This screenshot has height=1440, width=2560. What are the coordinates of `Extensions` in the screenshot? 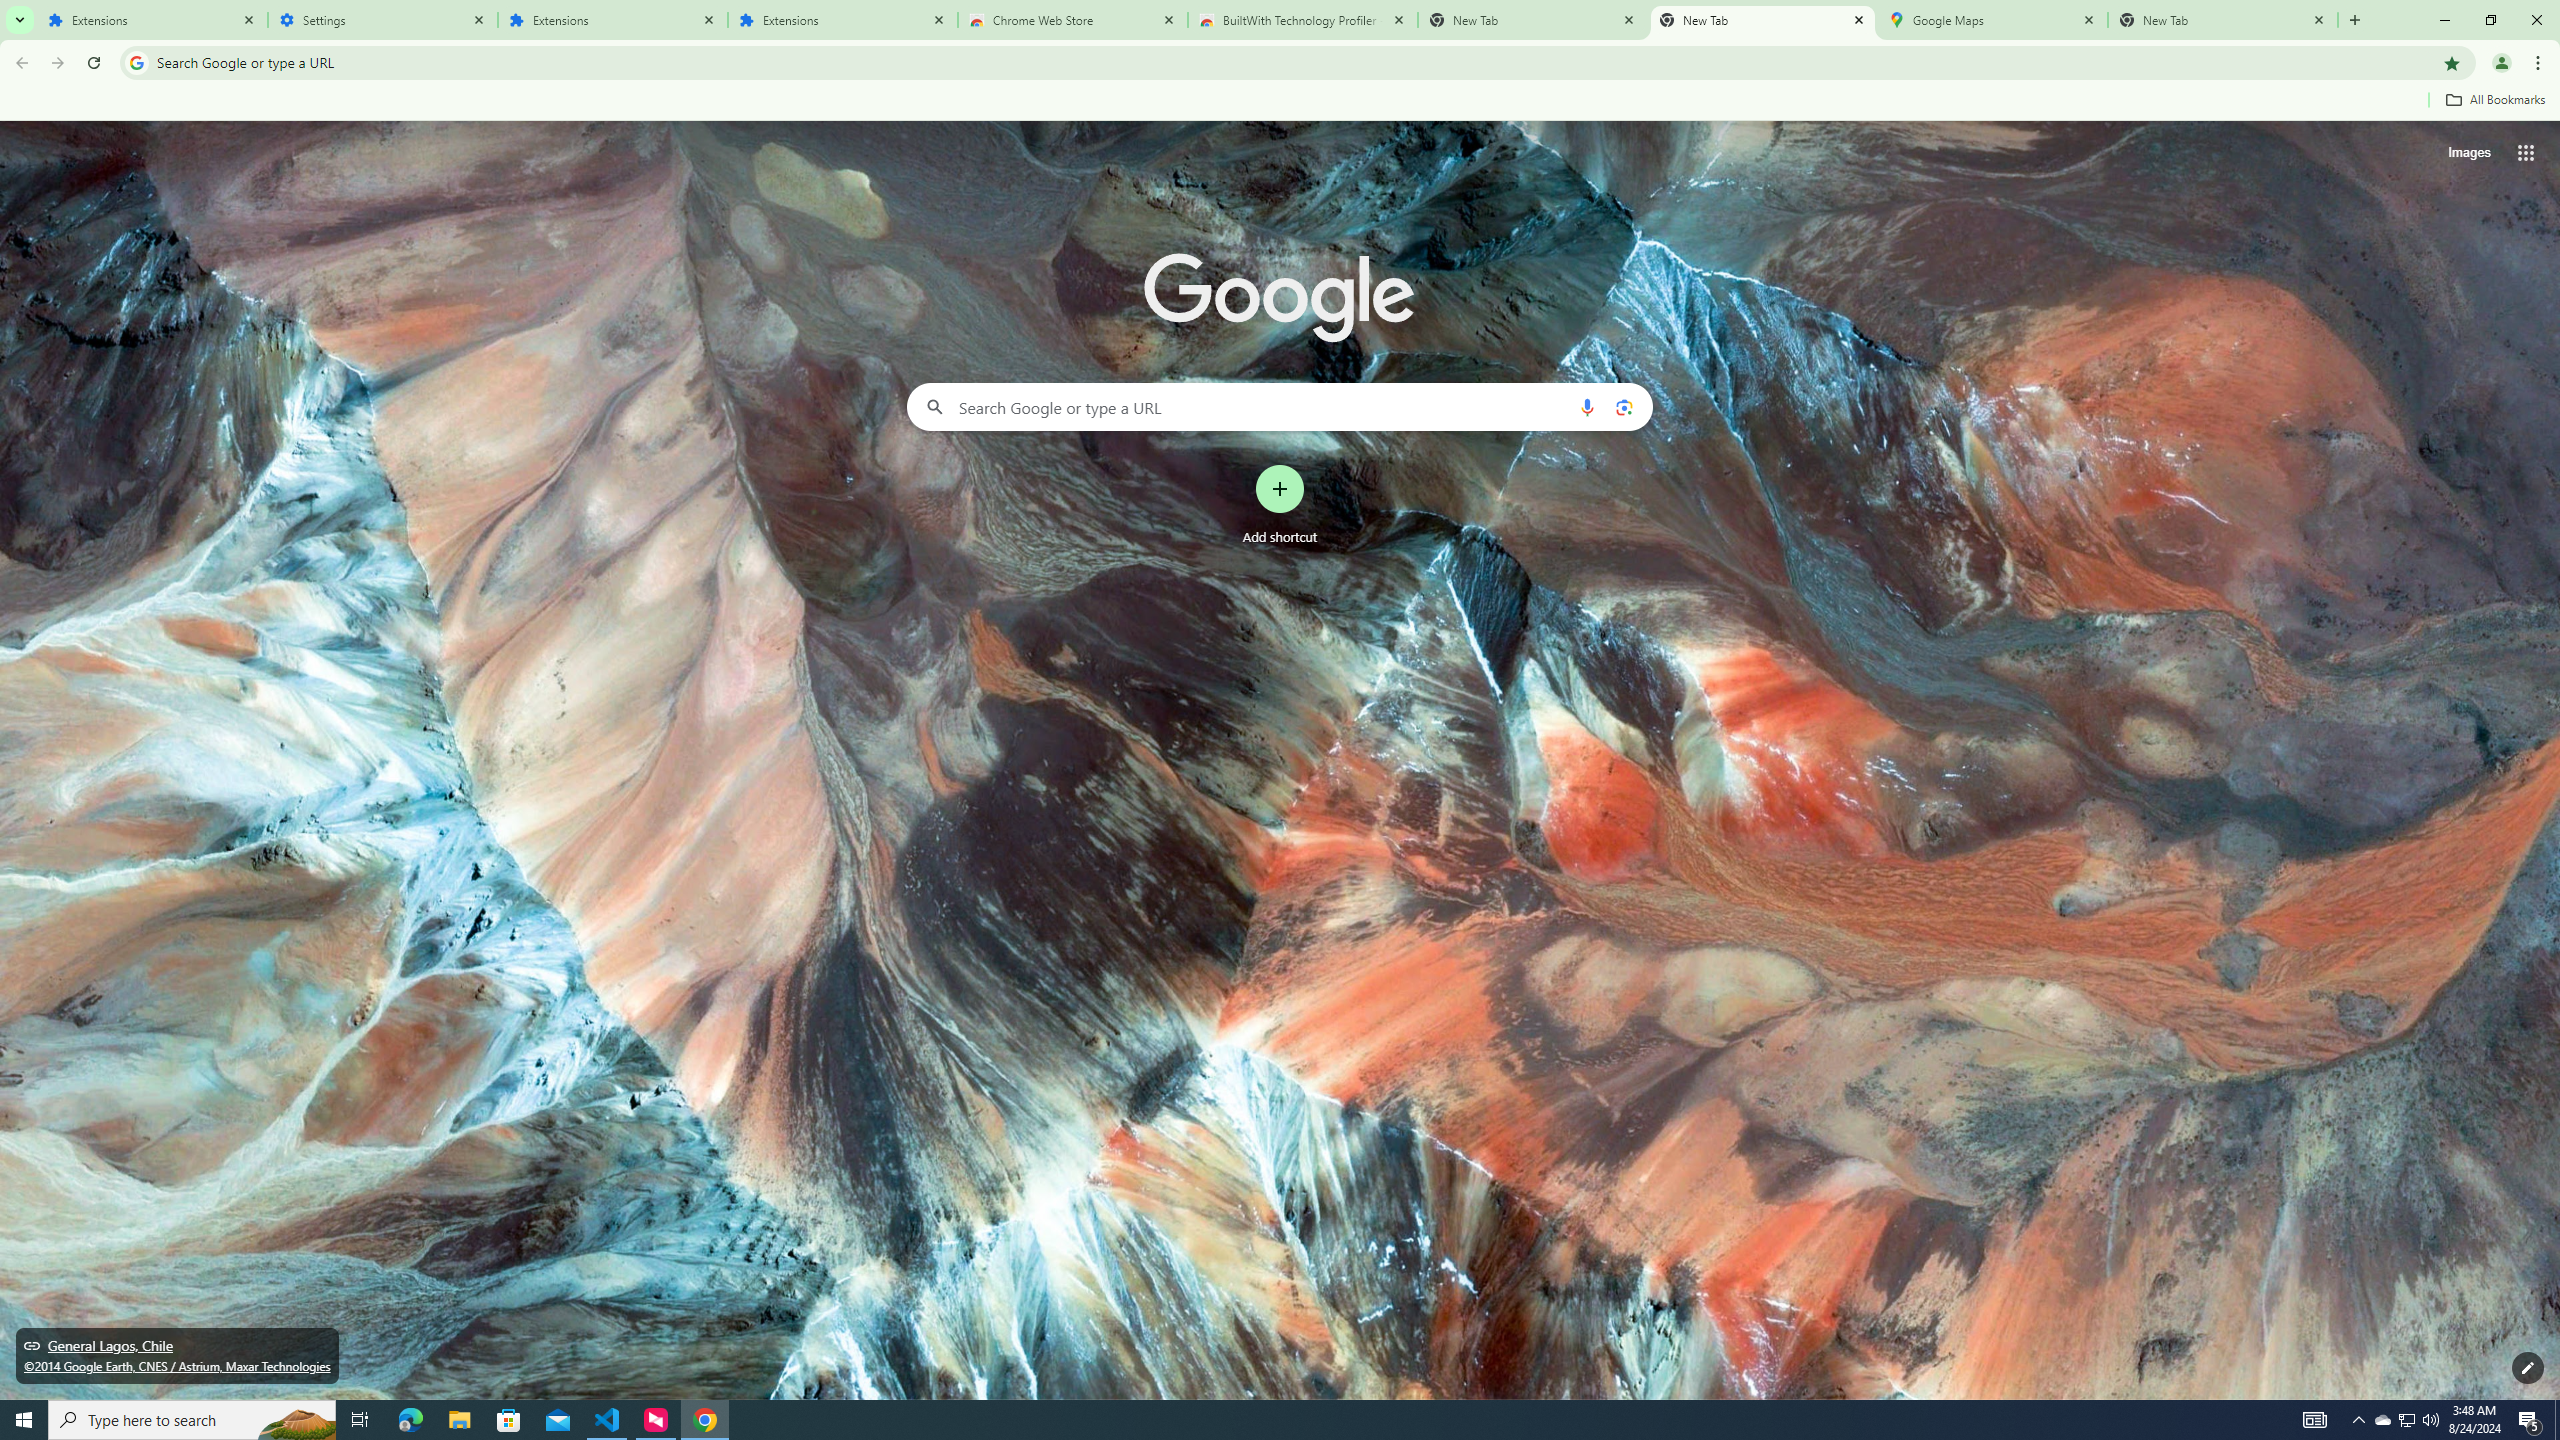 It's located at (612, 20).